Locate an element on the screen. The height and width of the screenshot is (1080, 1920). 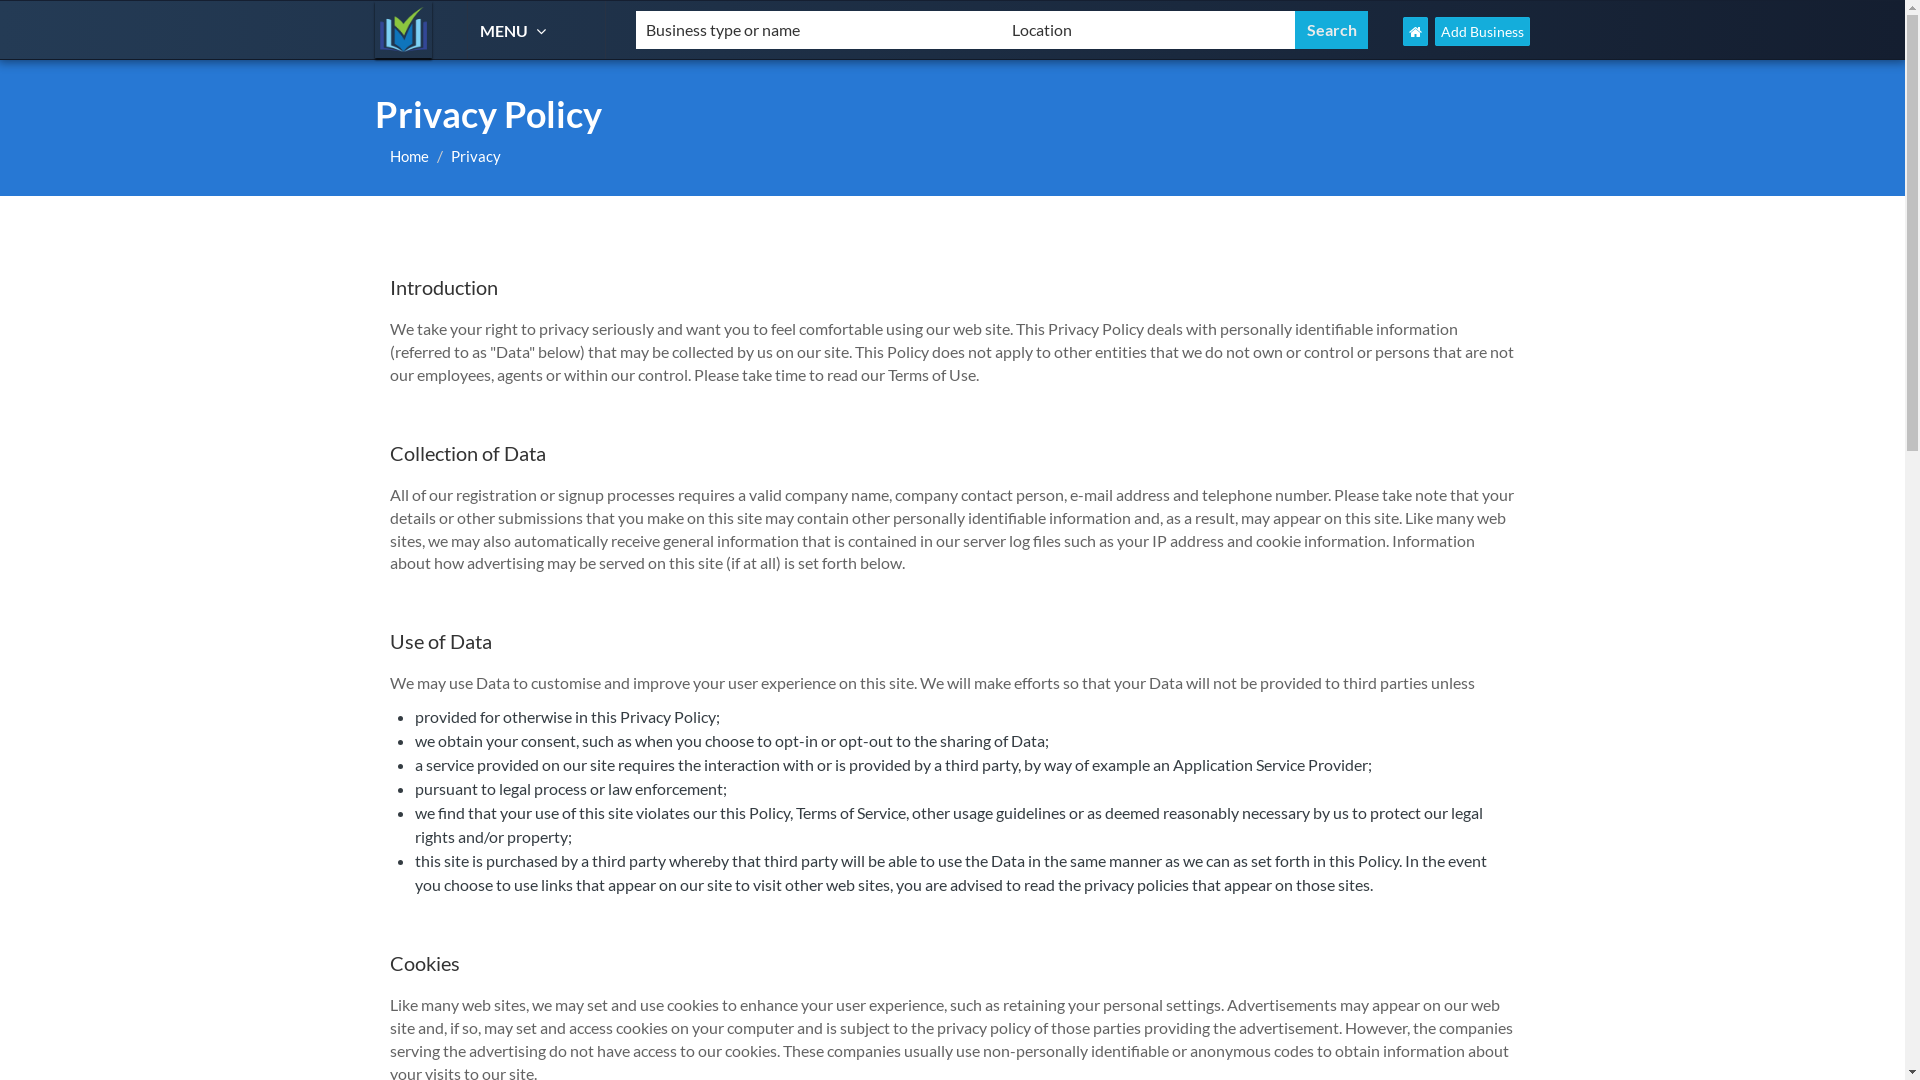
Search is located at coordinates (1332, 30).